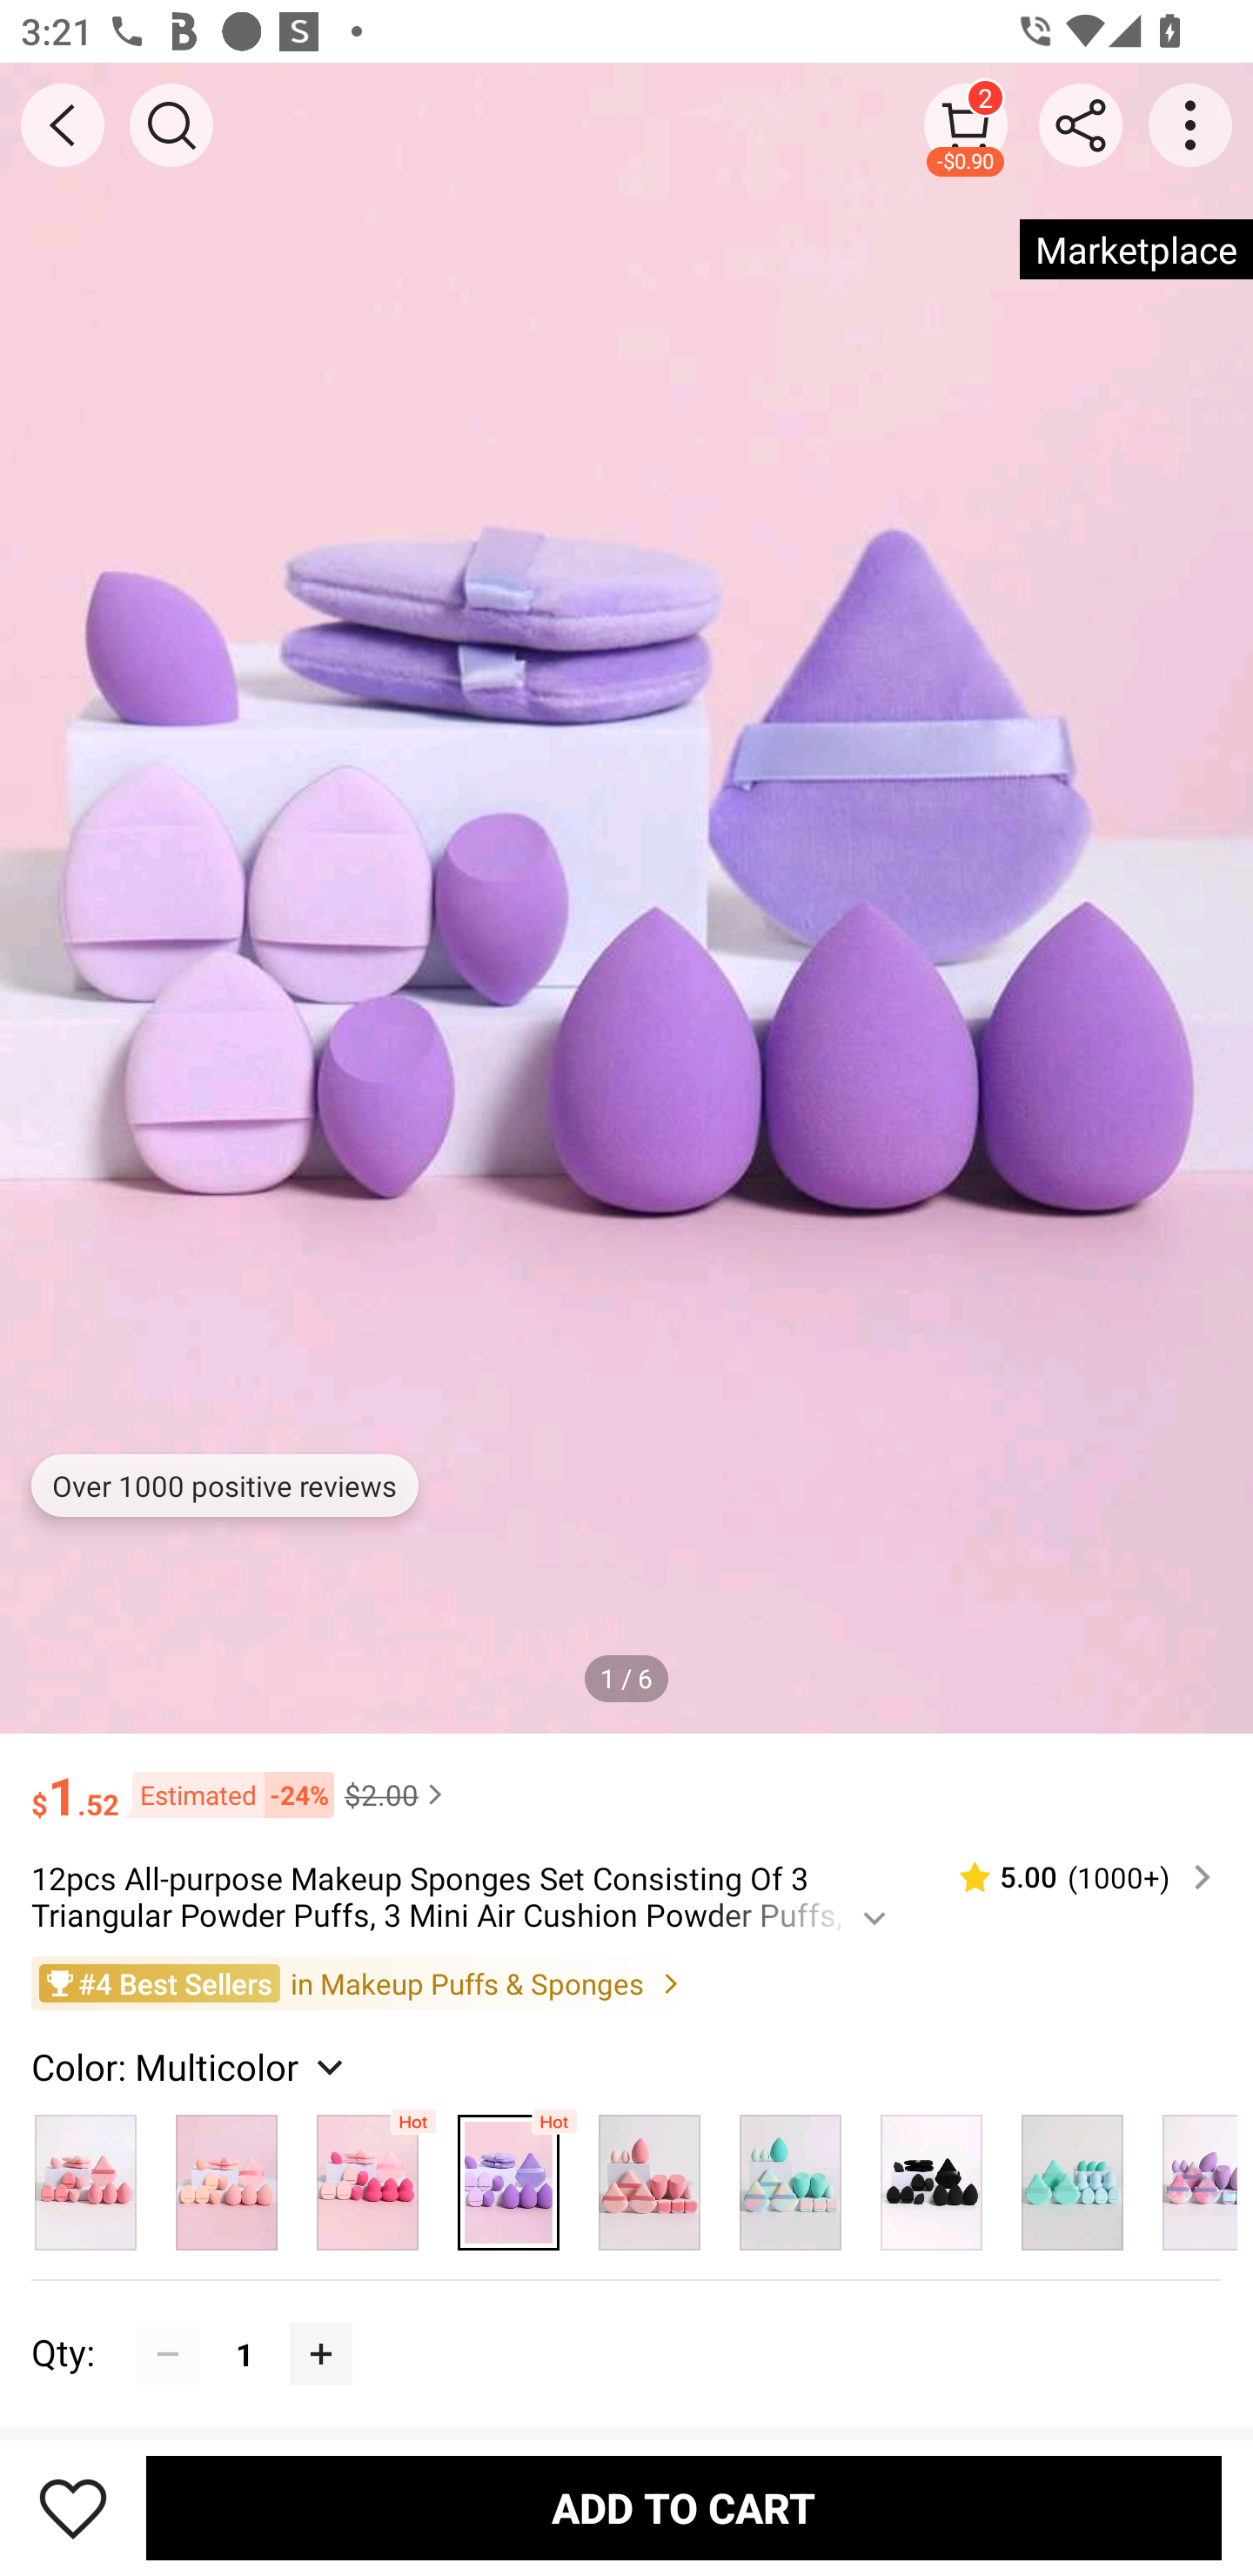 This screenshot has width=1253, height=2576. Describe the element at coordinates (73, 2507) in the screenshot. I see `Save` at that location.